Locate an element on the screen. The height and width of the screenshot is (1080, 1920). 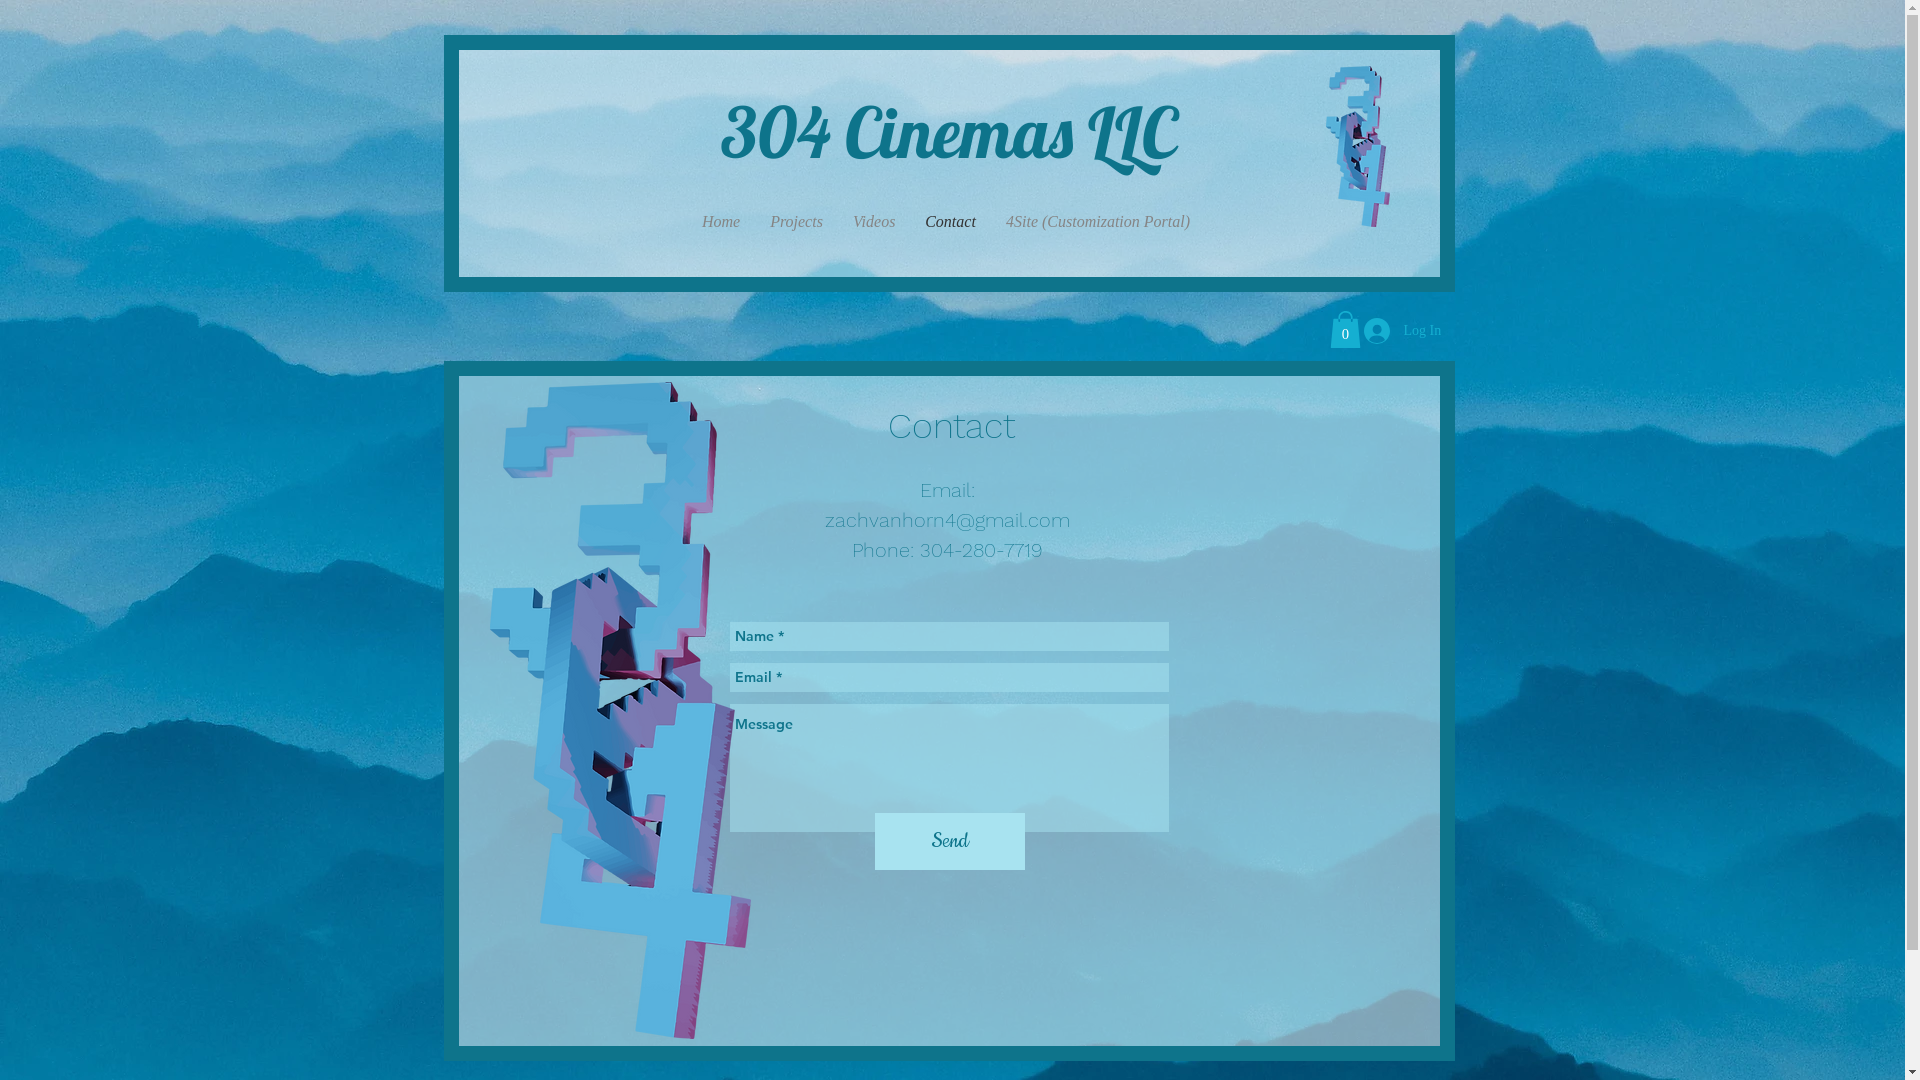
Contact is located at coordinates (950, 222).